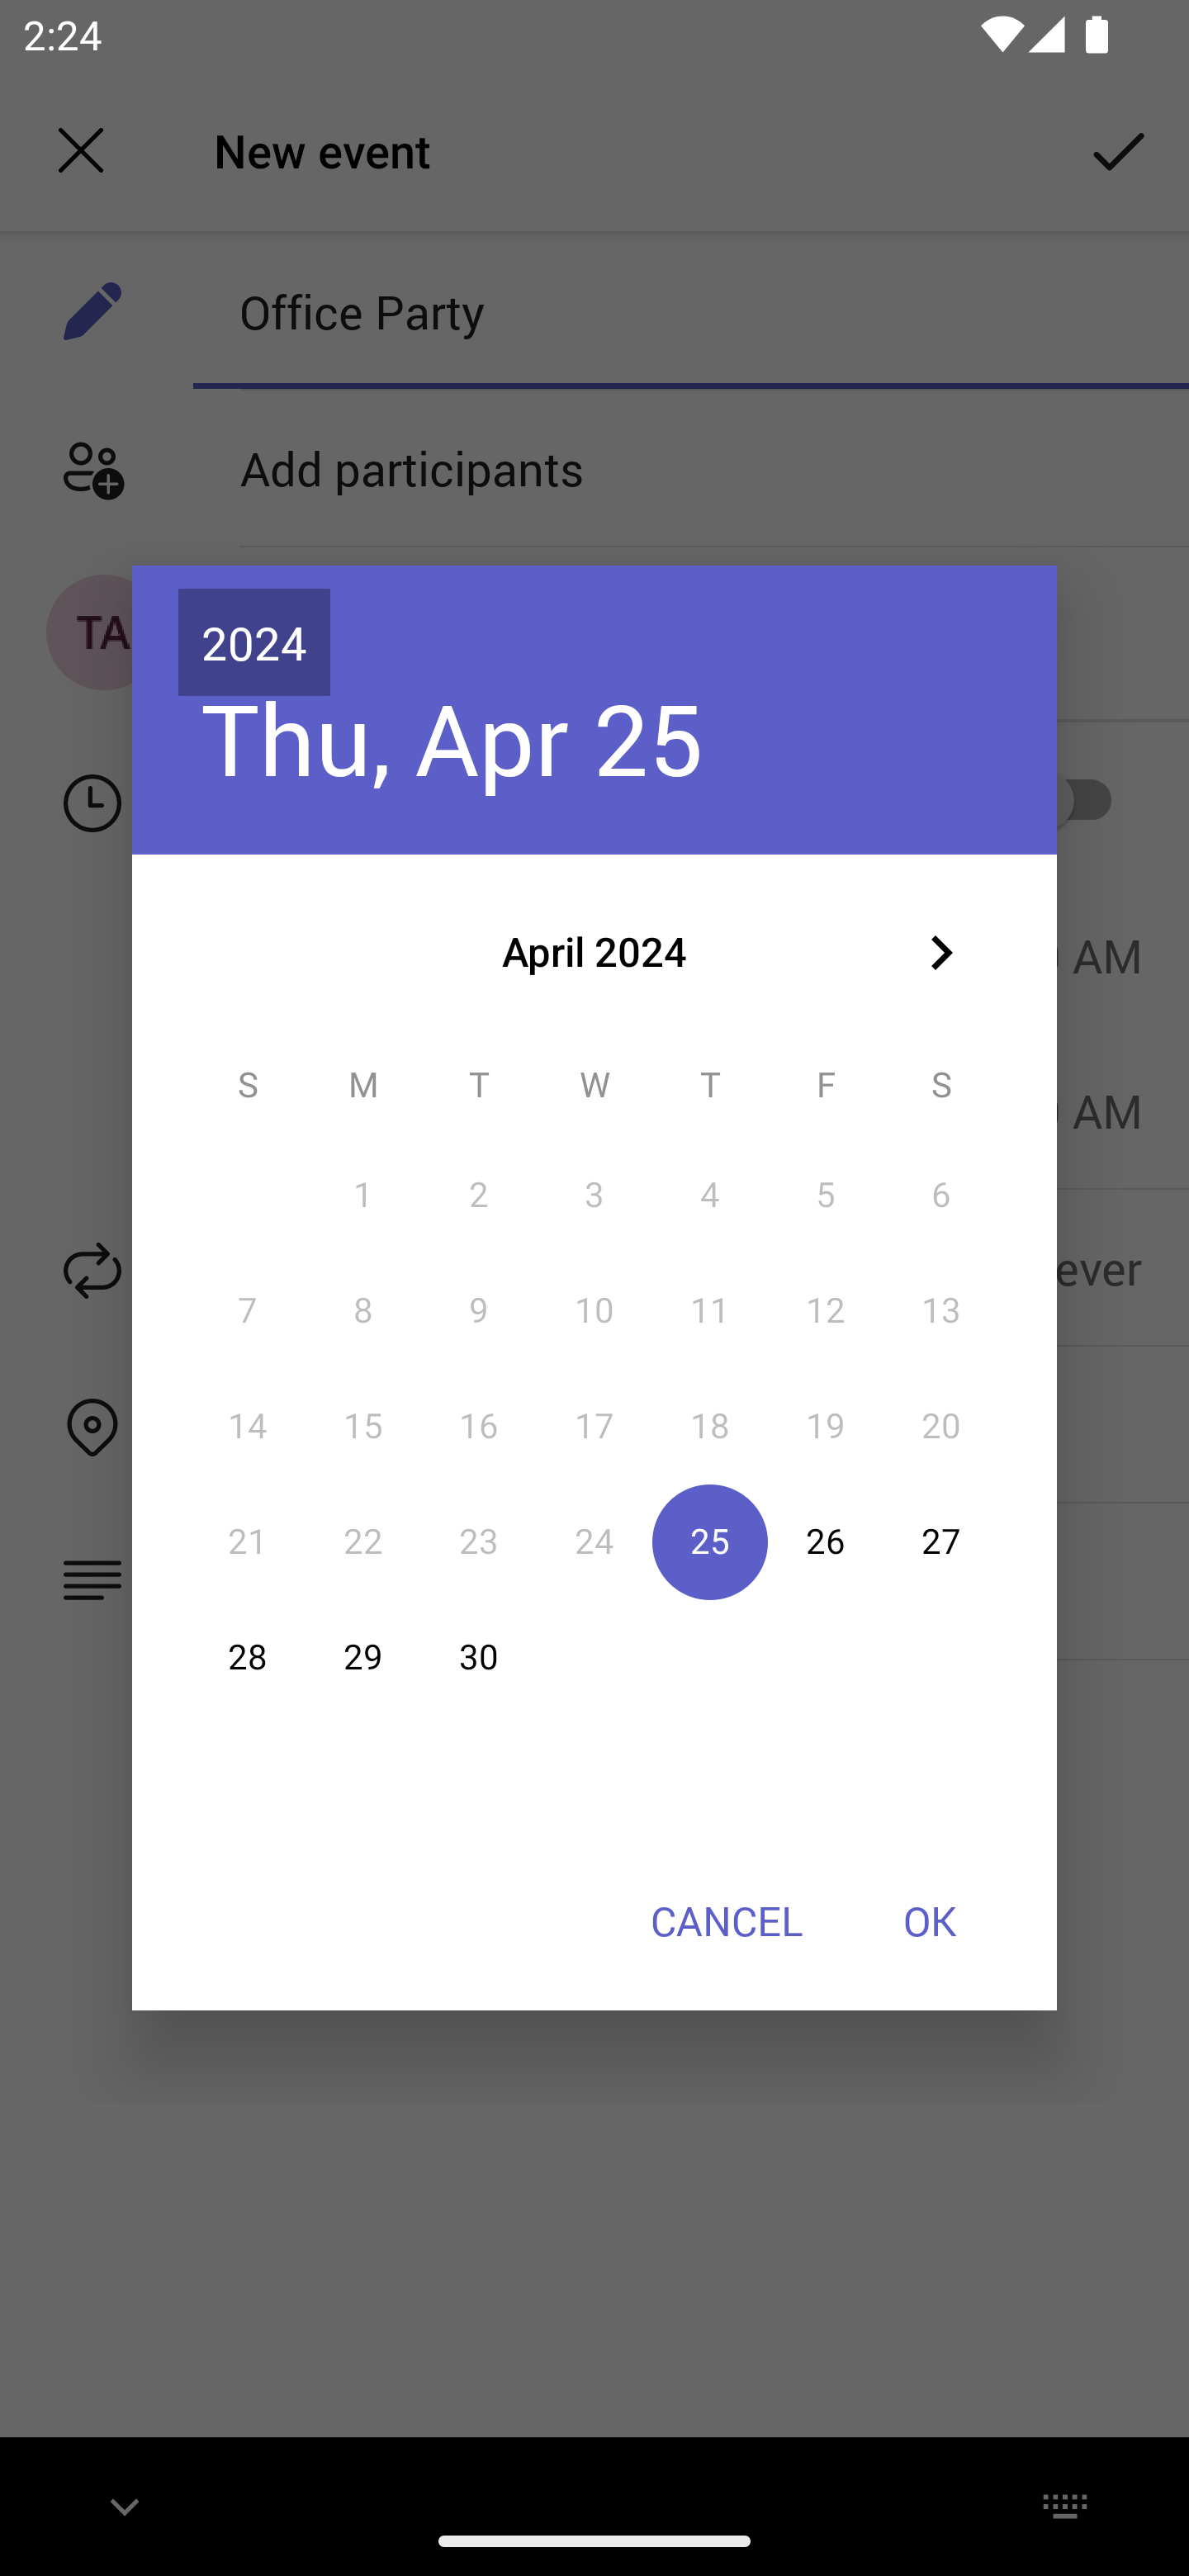  I want to click on 2 02 April 2024, so click(478, 1196).